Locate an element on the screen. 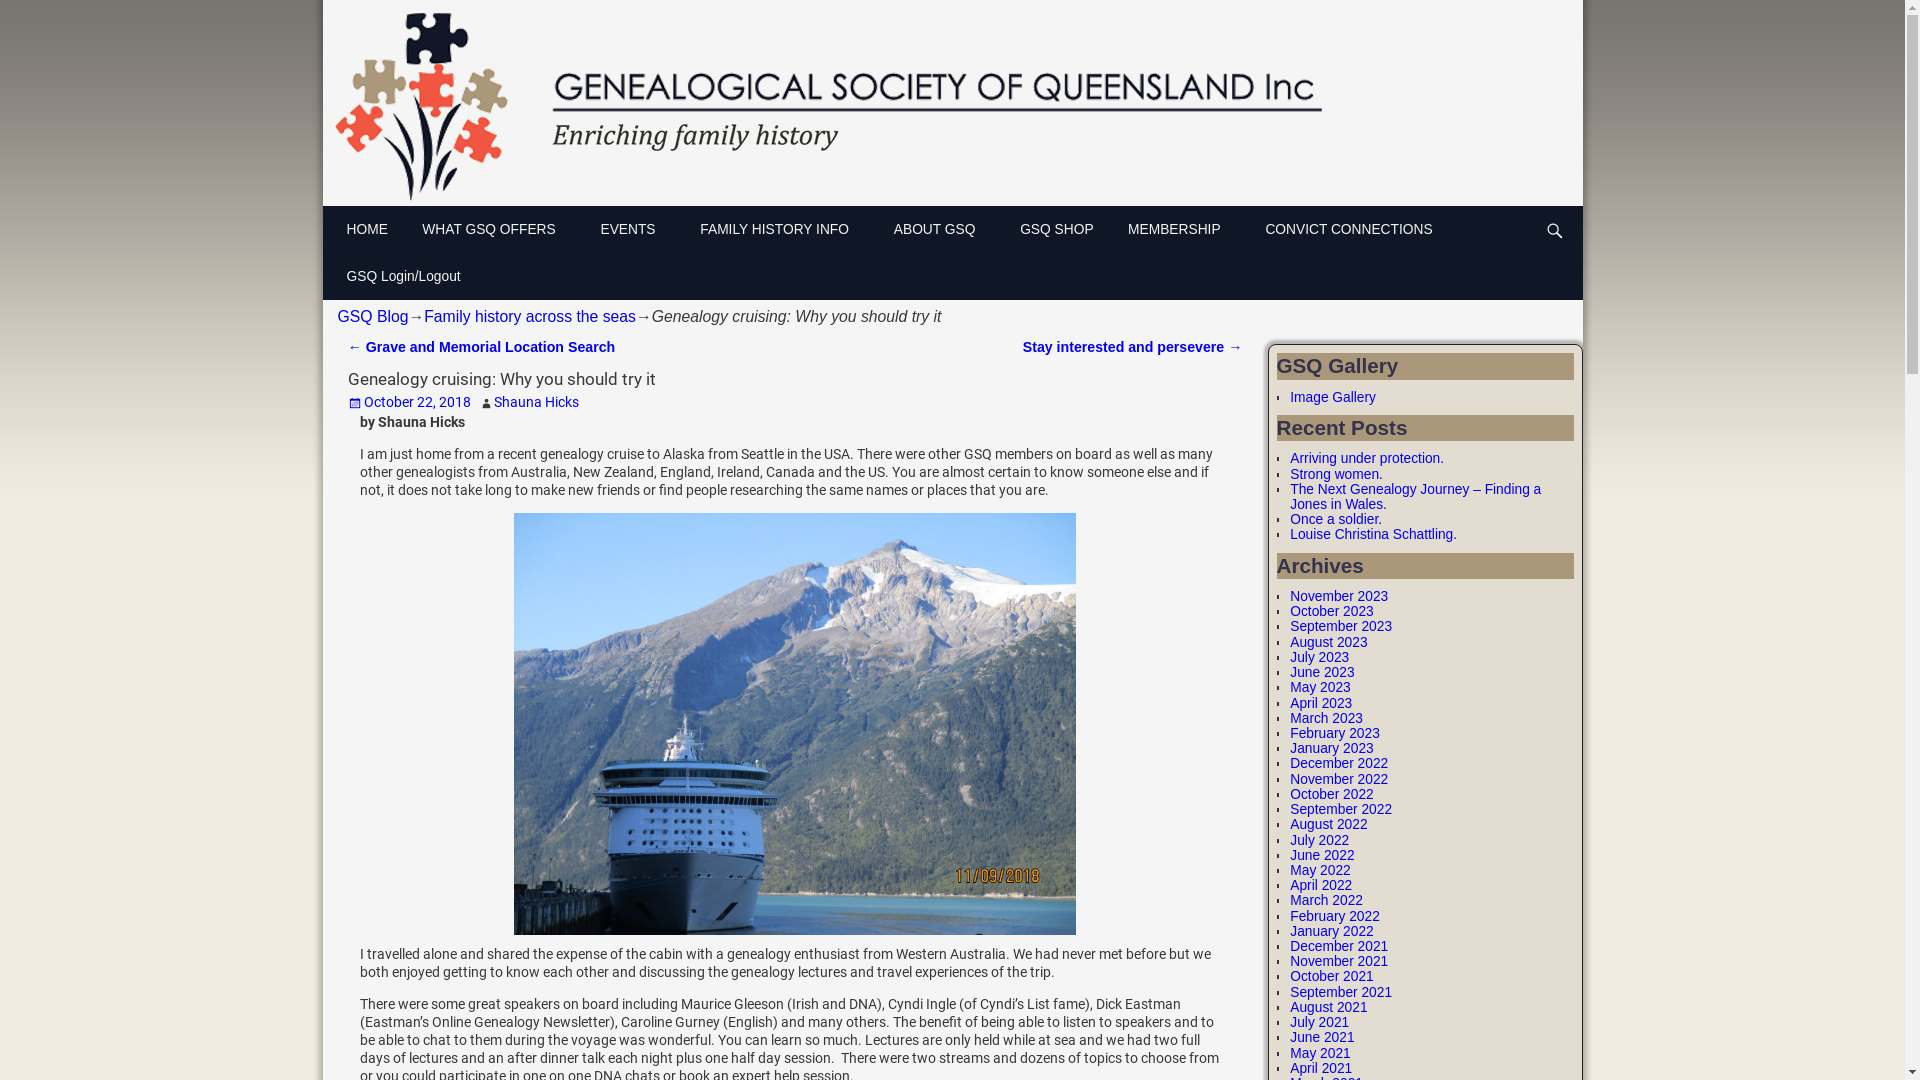  MEMBERSHIP is located at coordinates (1186, 230).